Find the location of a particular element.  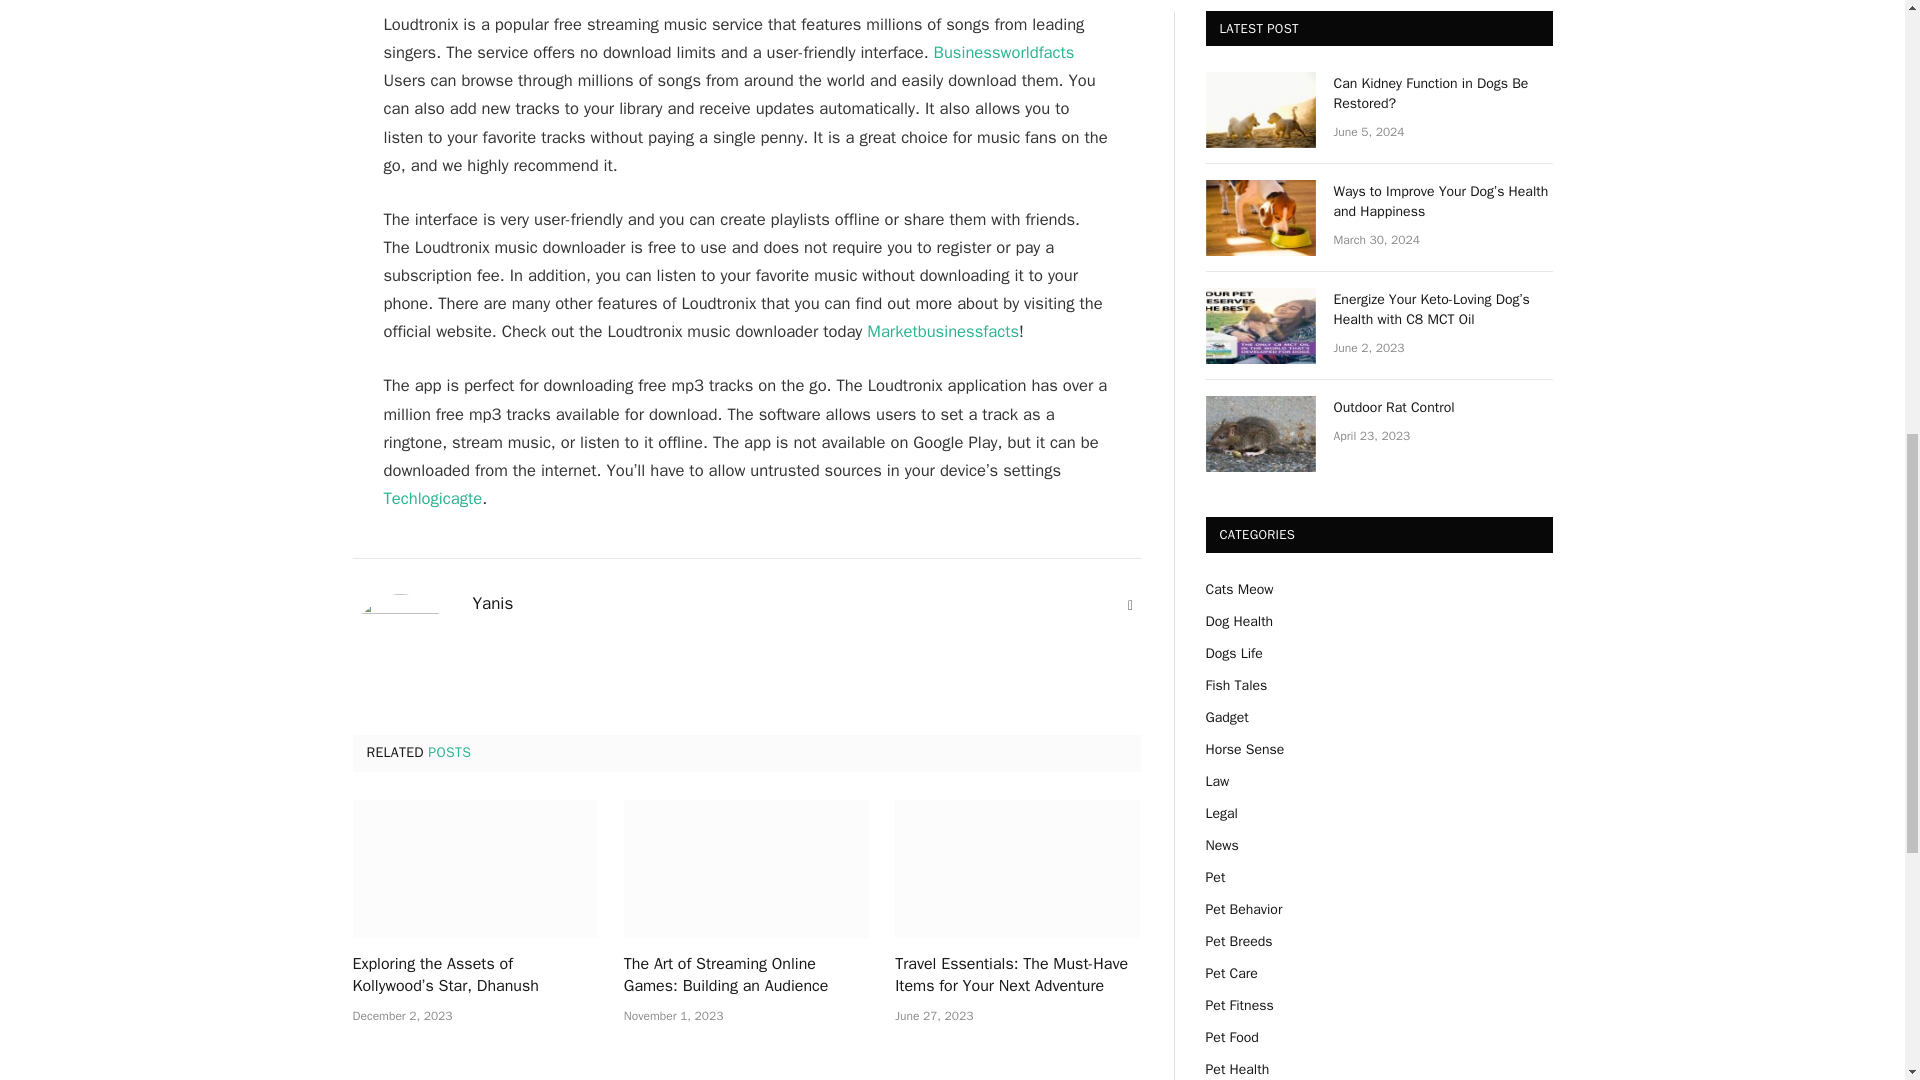

Marketbusinessfacts is located at coordinates (943, 331).